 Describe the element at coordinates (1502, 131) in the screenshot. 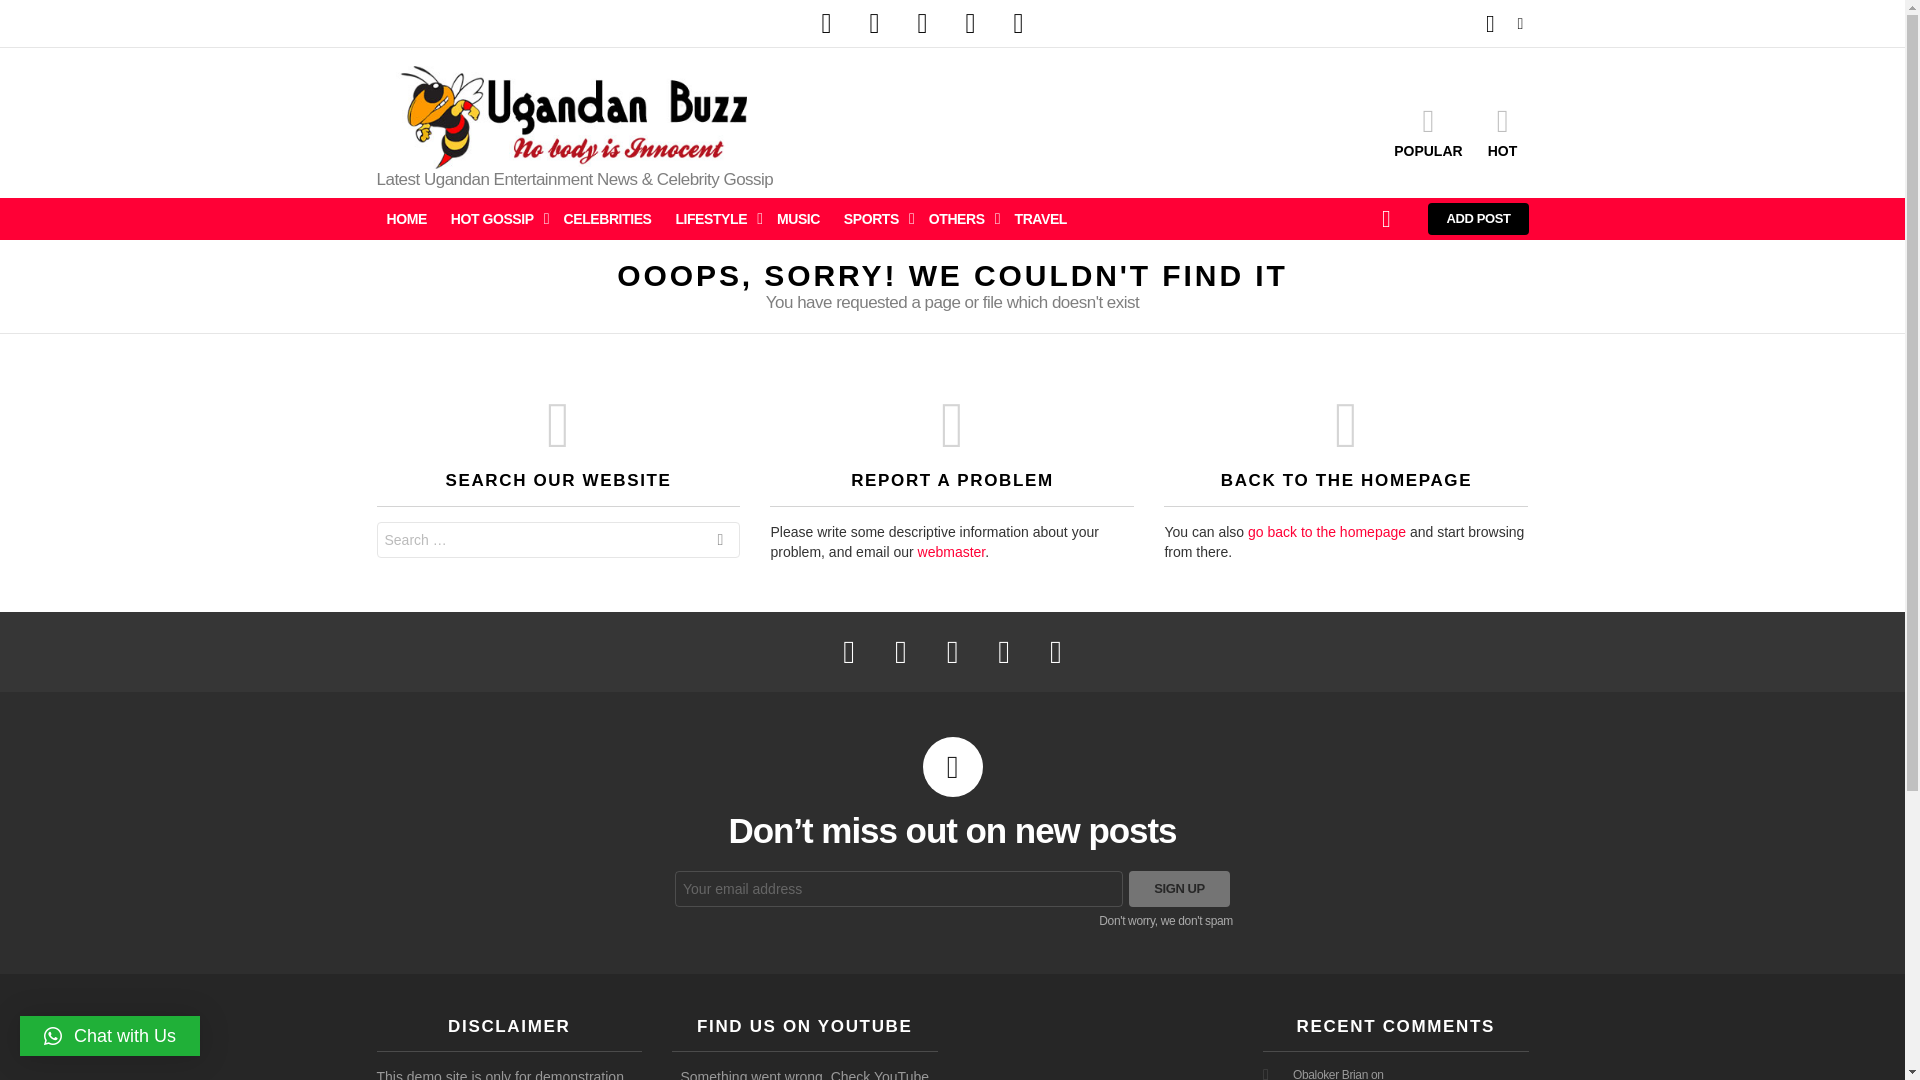

I see `HOT` at that location.